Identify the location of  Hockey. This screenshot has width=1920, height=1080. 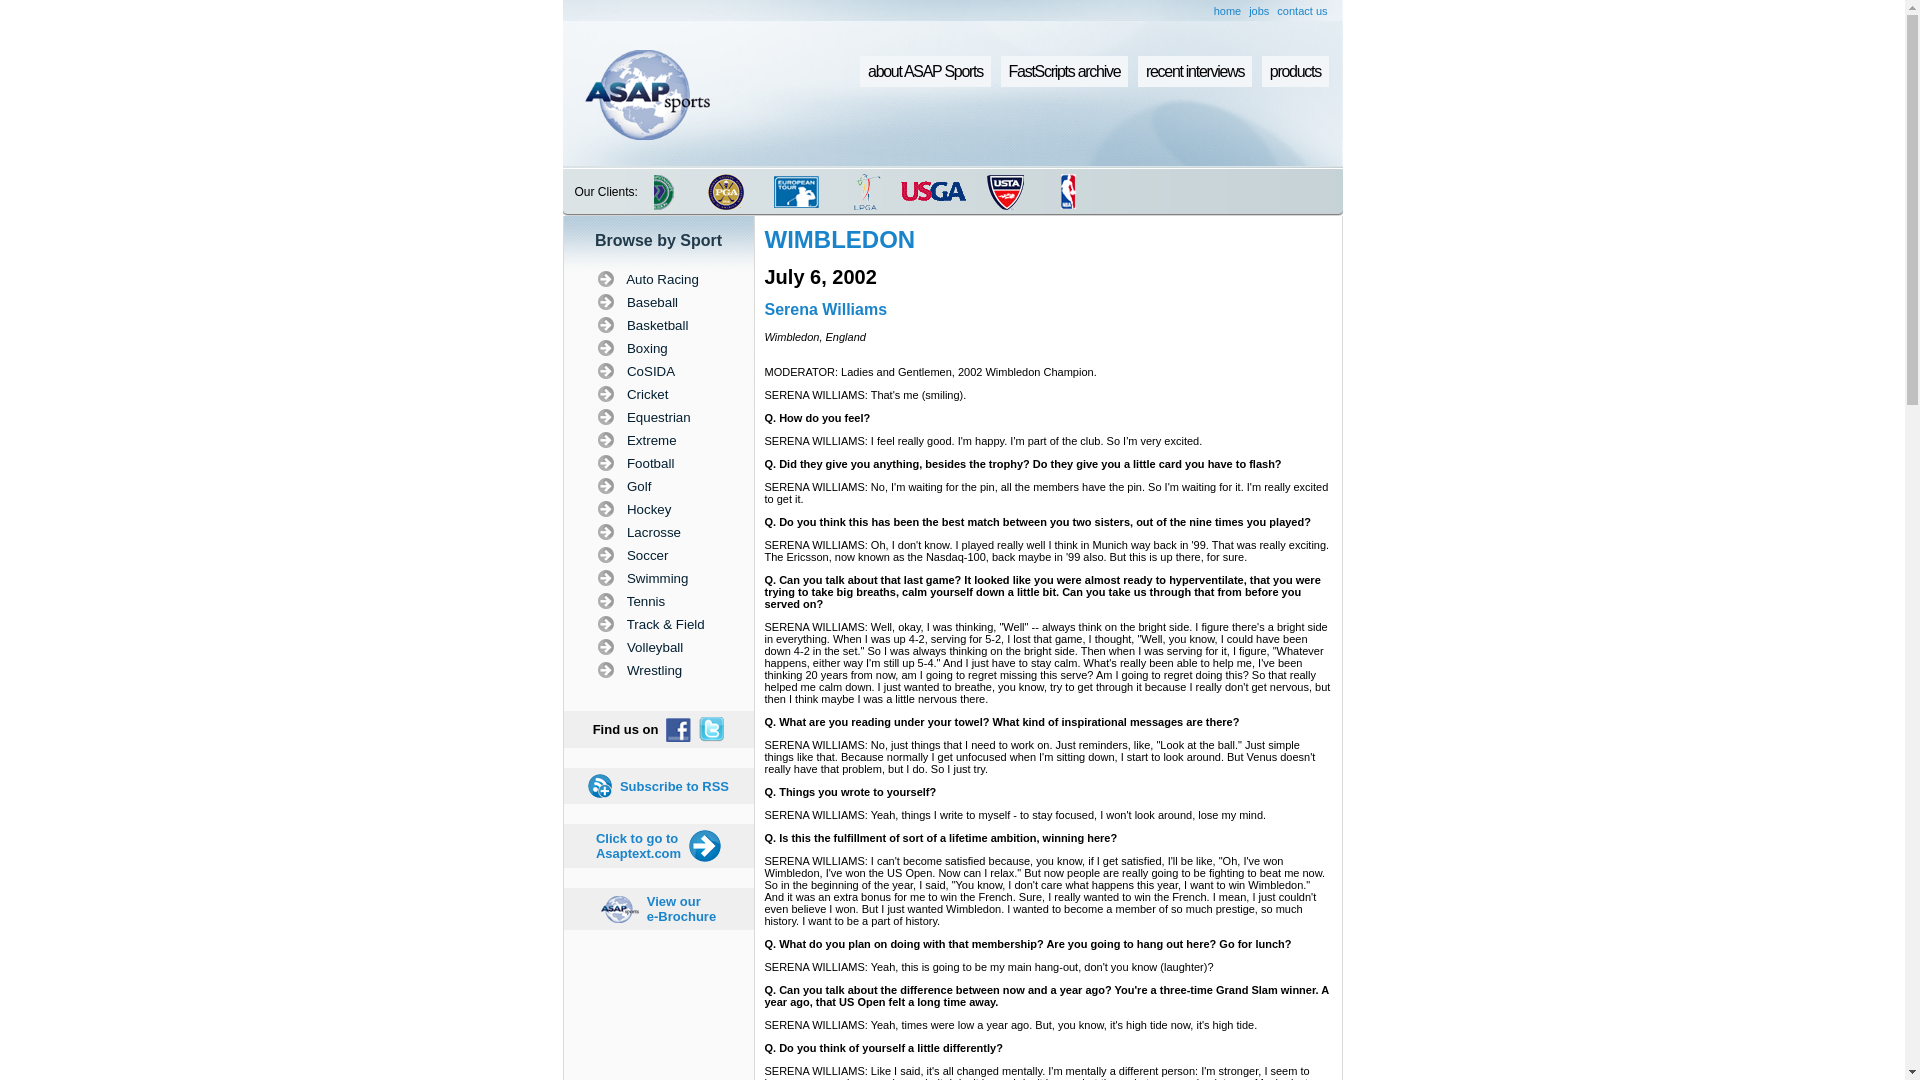
(658, 508).